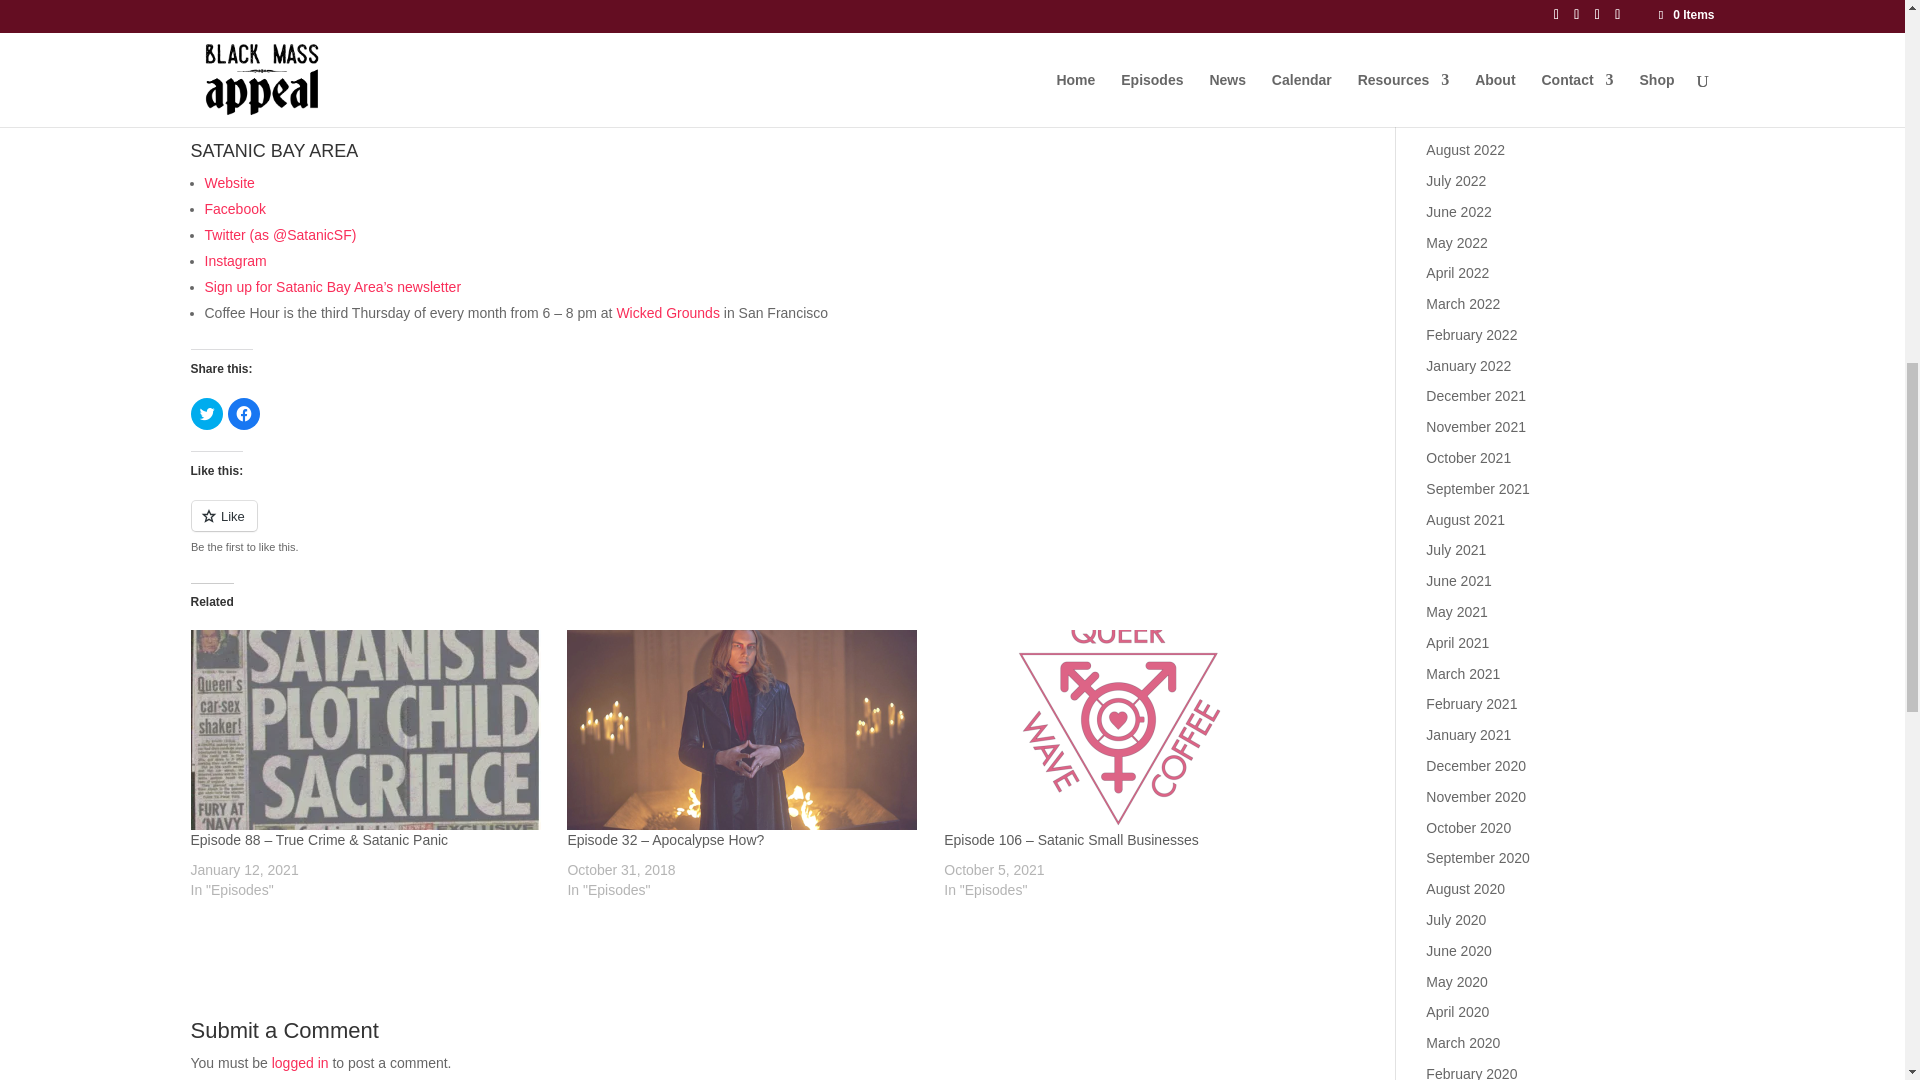 This screenshot has width=1920, height=1080. Describe the element at coordinates (244, 414) in the screenshot. I see `Click to share on Facebook` at that location.